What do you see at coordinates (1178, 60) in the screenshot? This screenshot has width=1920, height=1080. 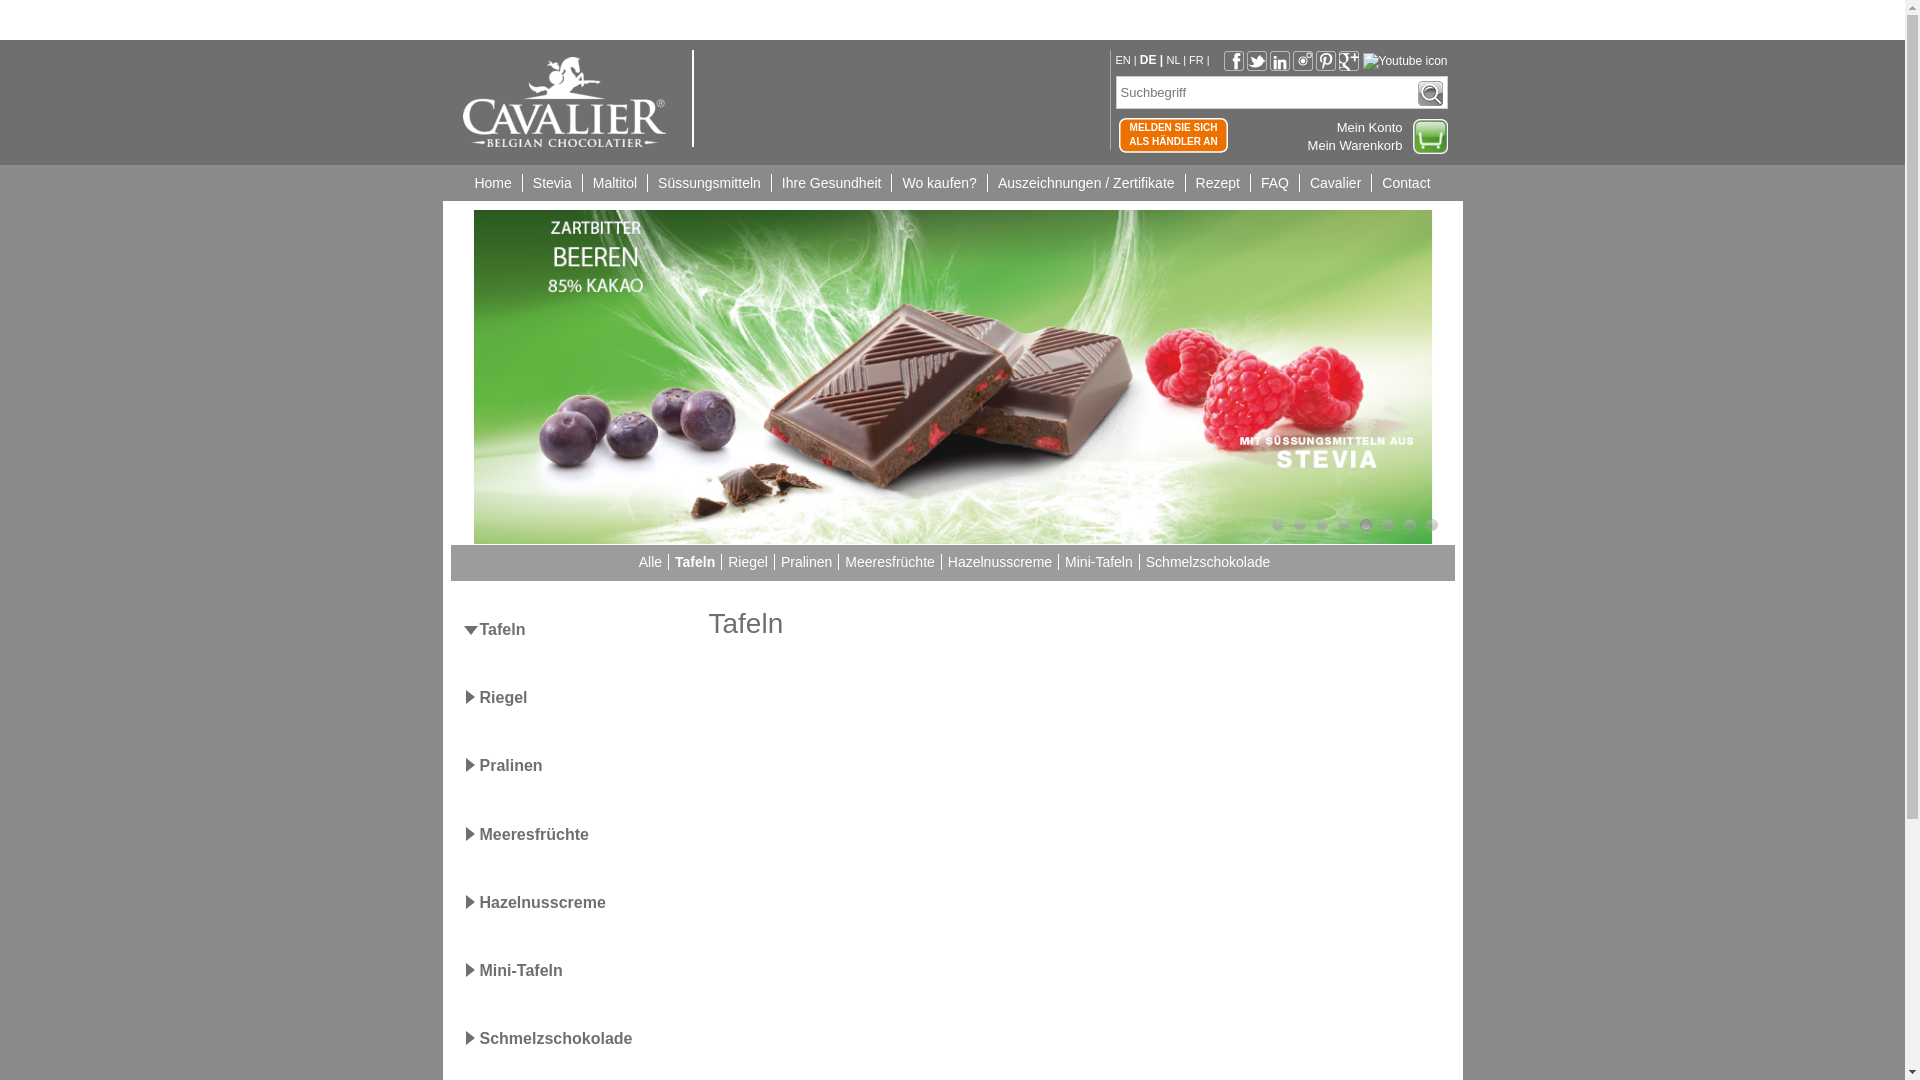 I see `NL |` at bounding box center [1178, 60].